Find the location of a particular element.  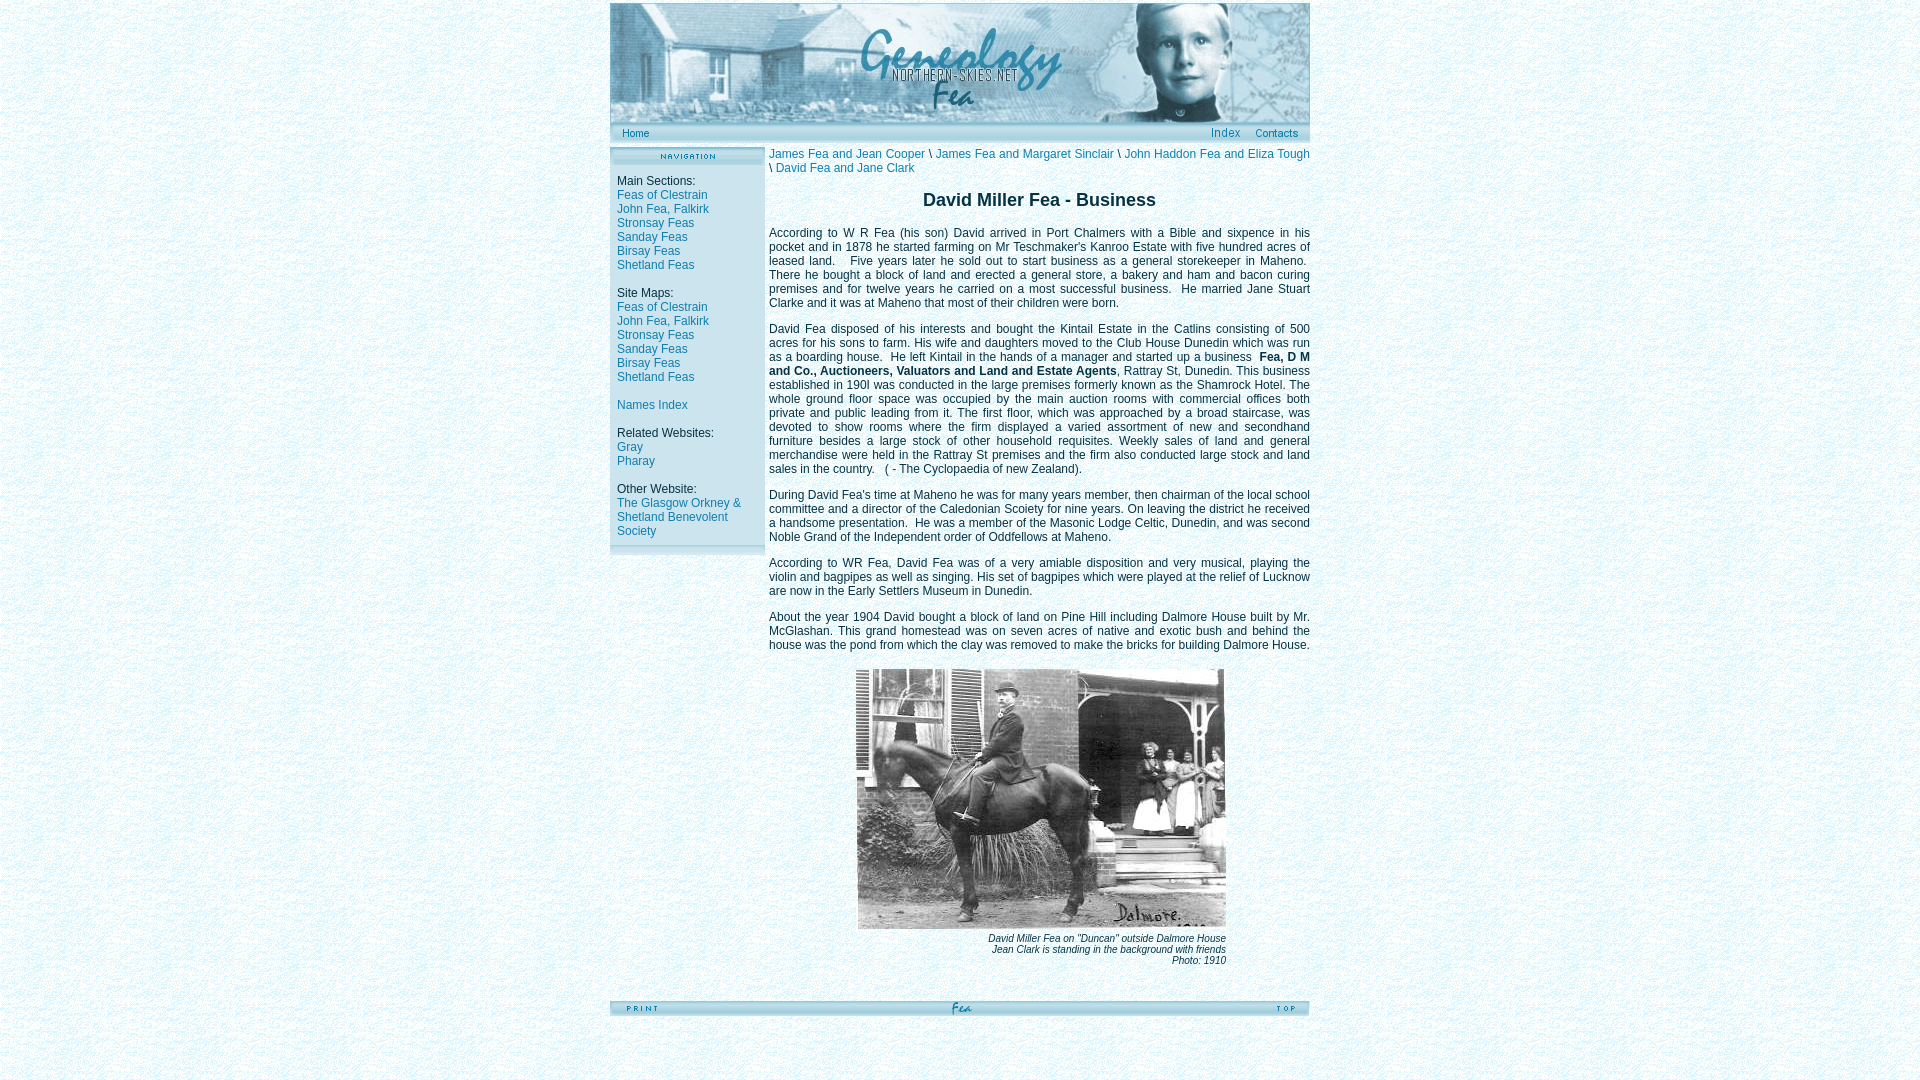

Feas of Clestrain is located at coordinates (662, 194).